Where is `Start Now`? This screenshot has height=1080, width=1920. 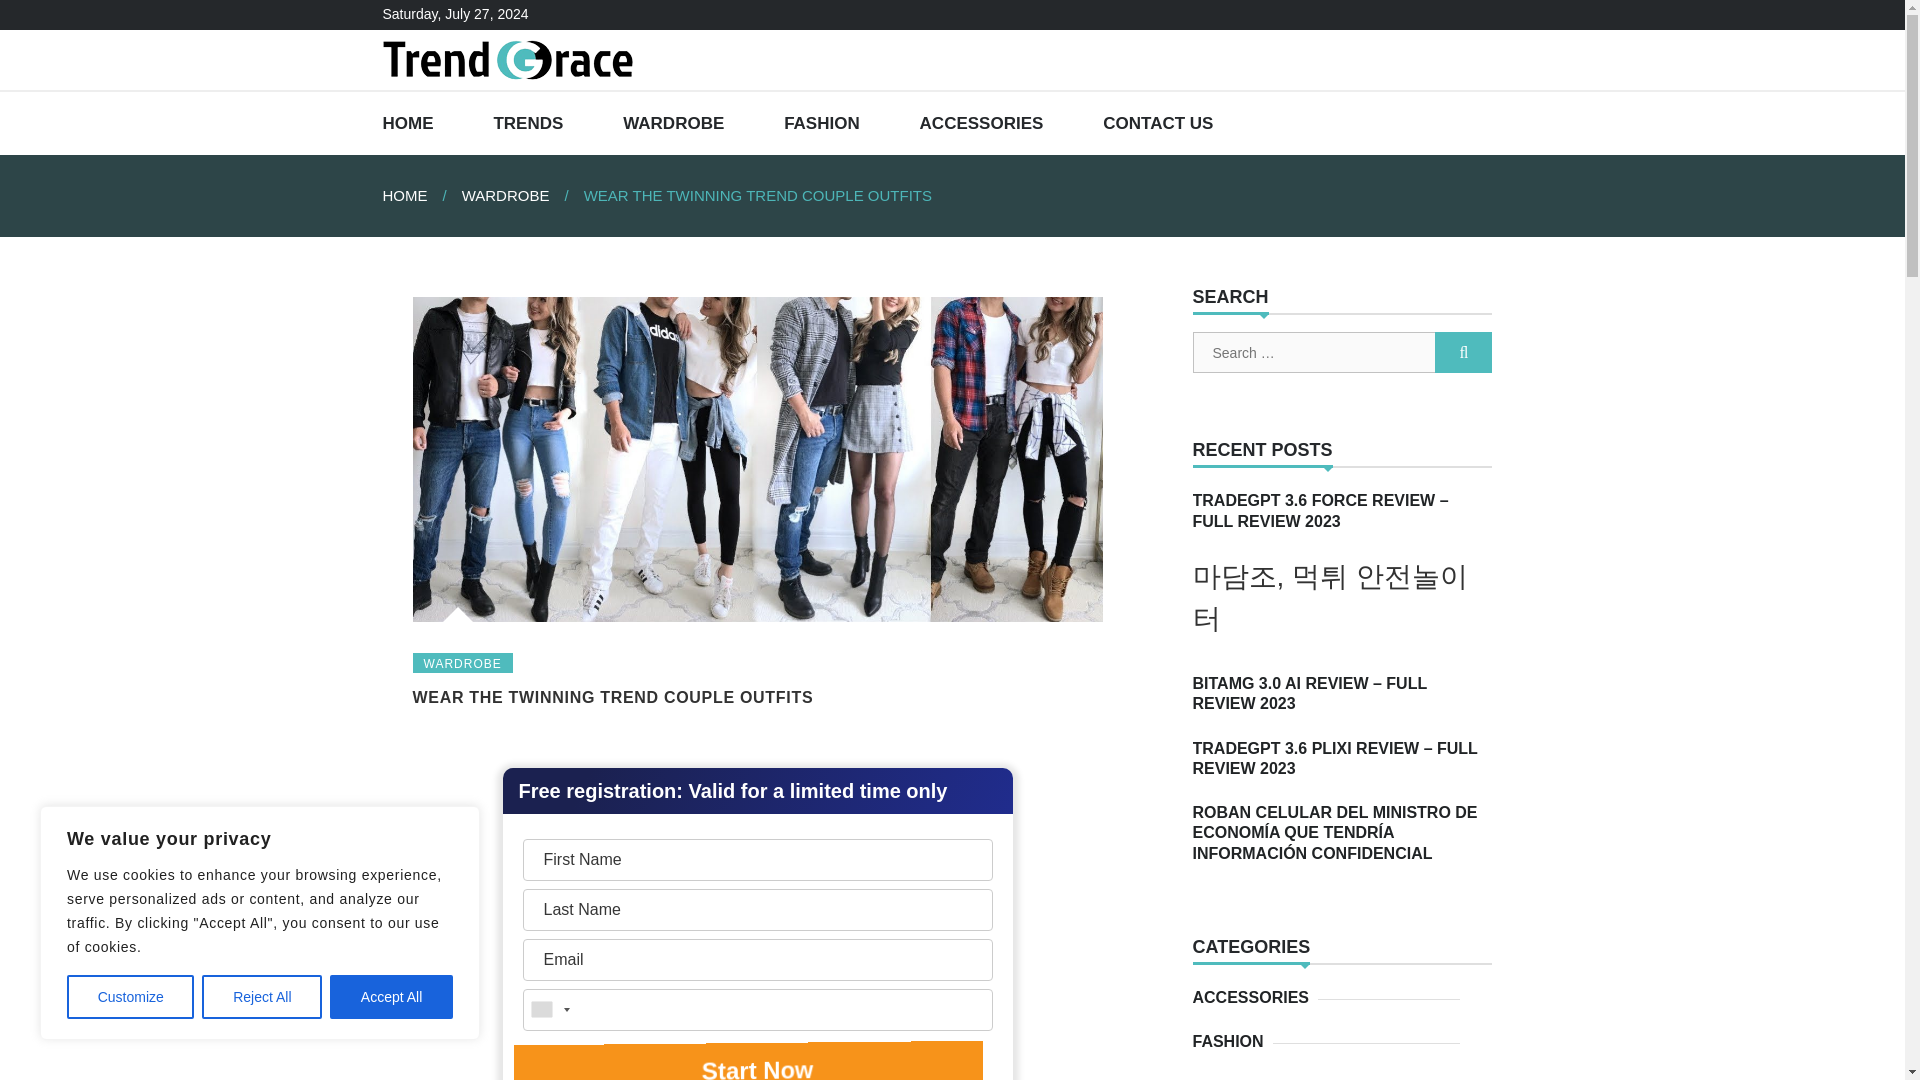 Start Now is located at coordinates (757, 1061).